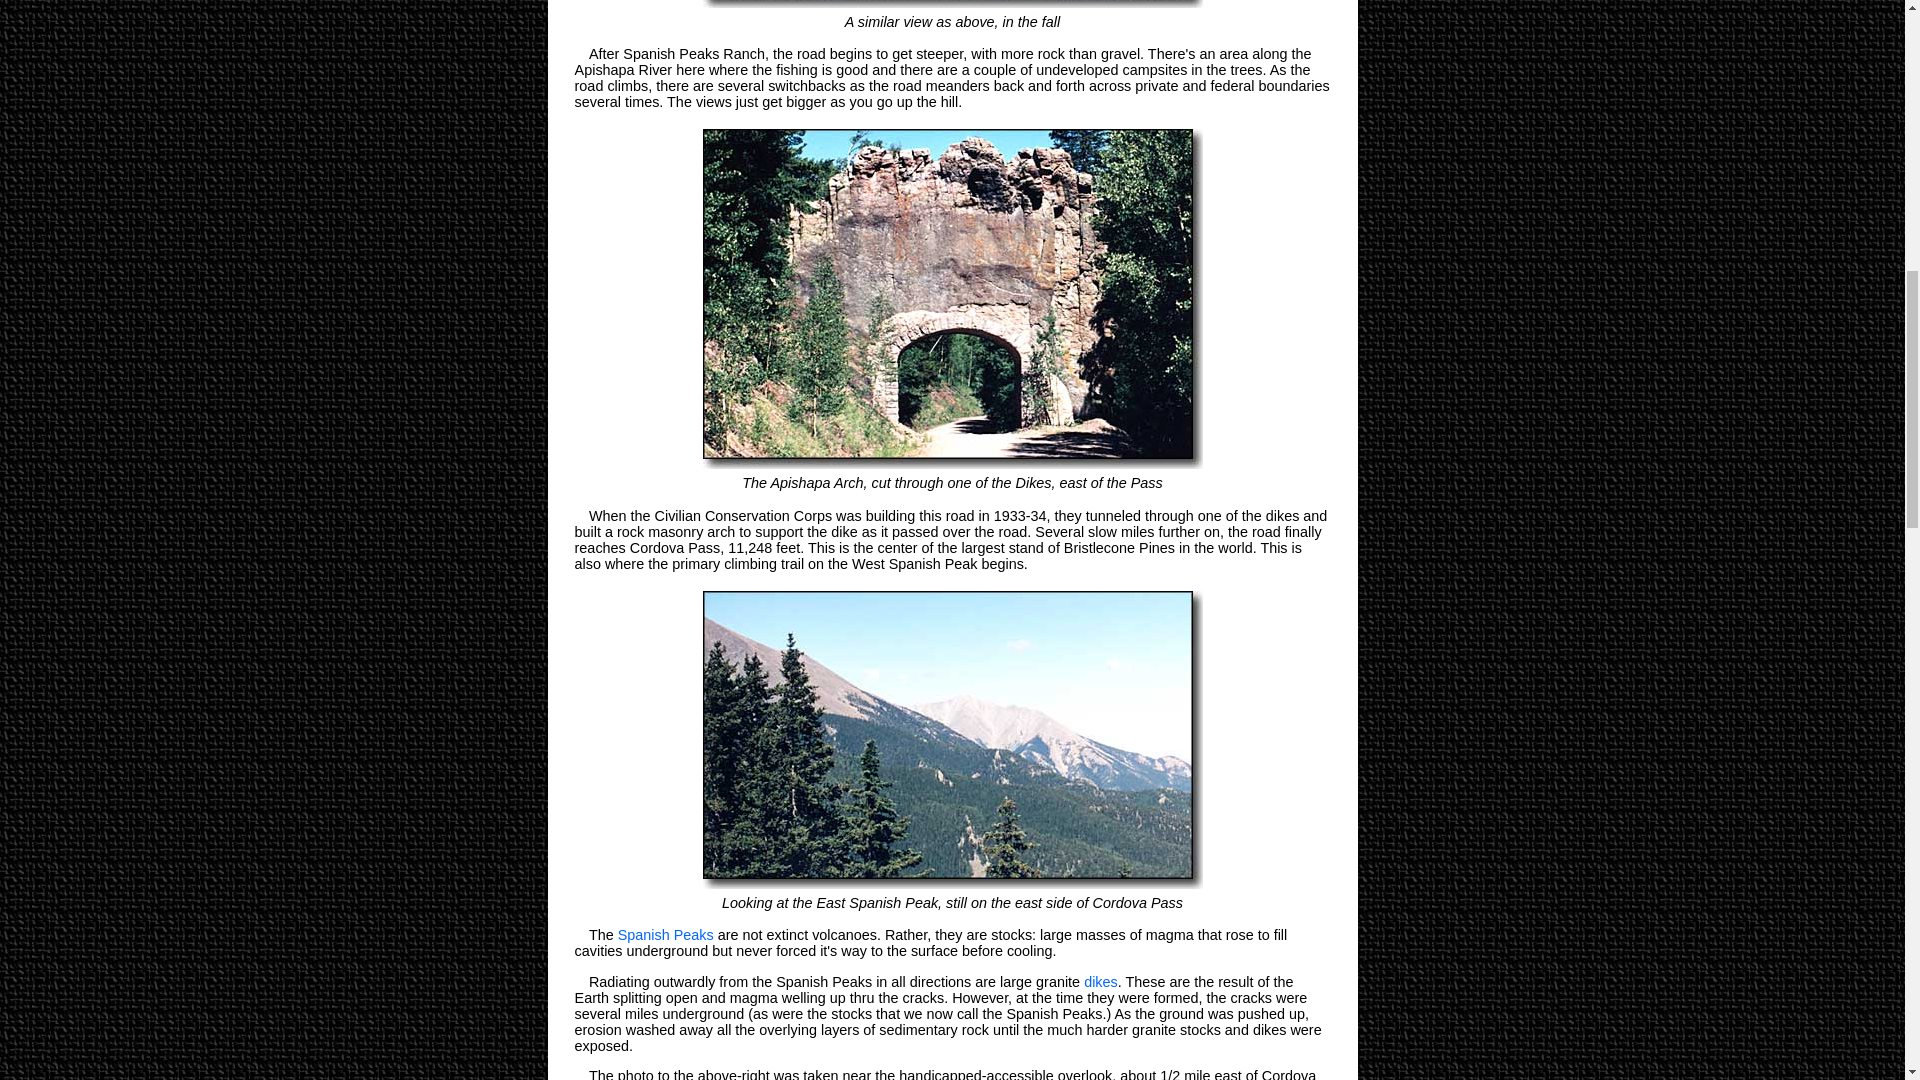  Describe the element at coordinates (952, 300) in the screenshot. I see `Apishapa Arch` at that location.